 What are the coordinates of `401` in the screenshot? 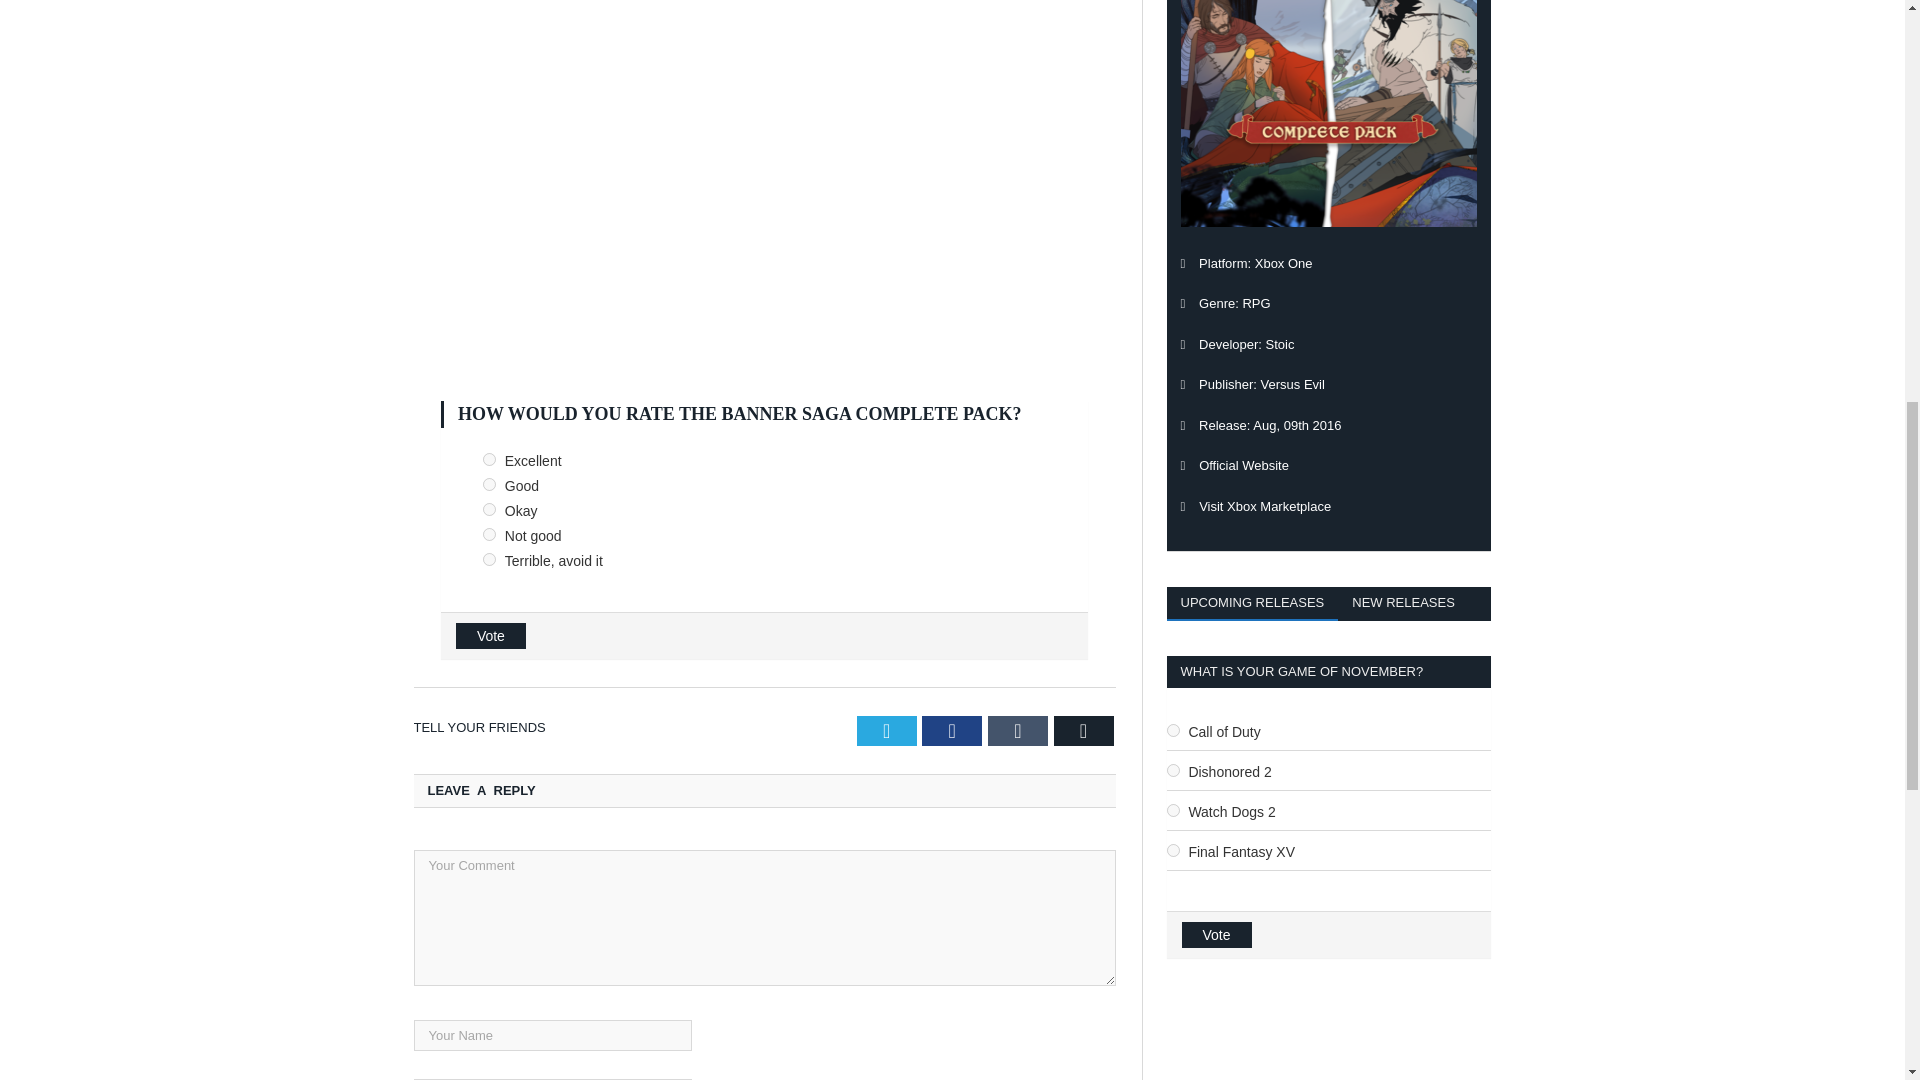 It's located at (489, 458).